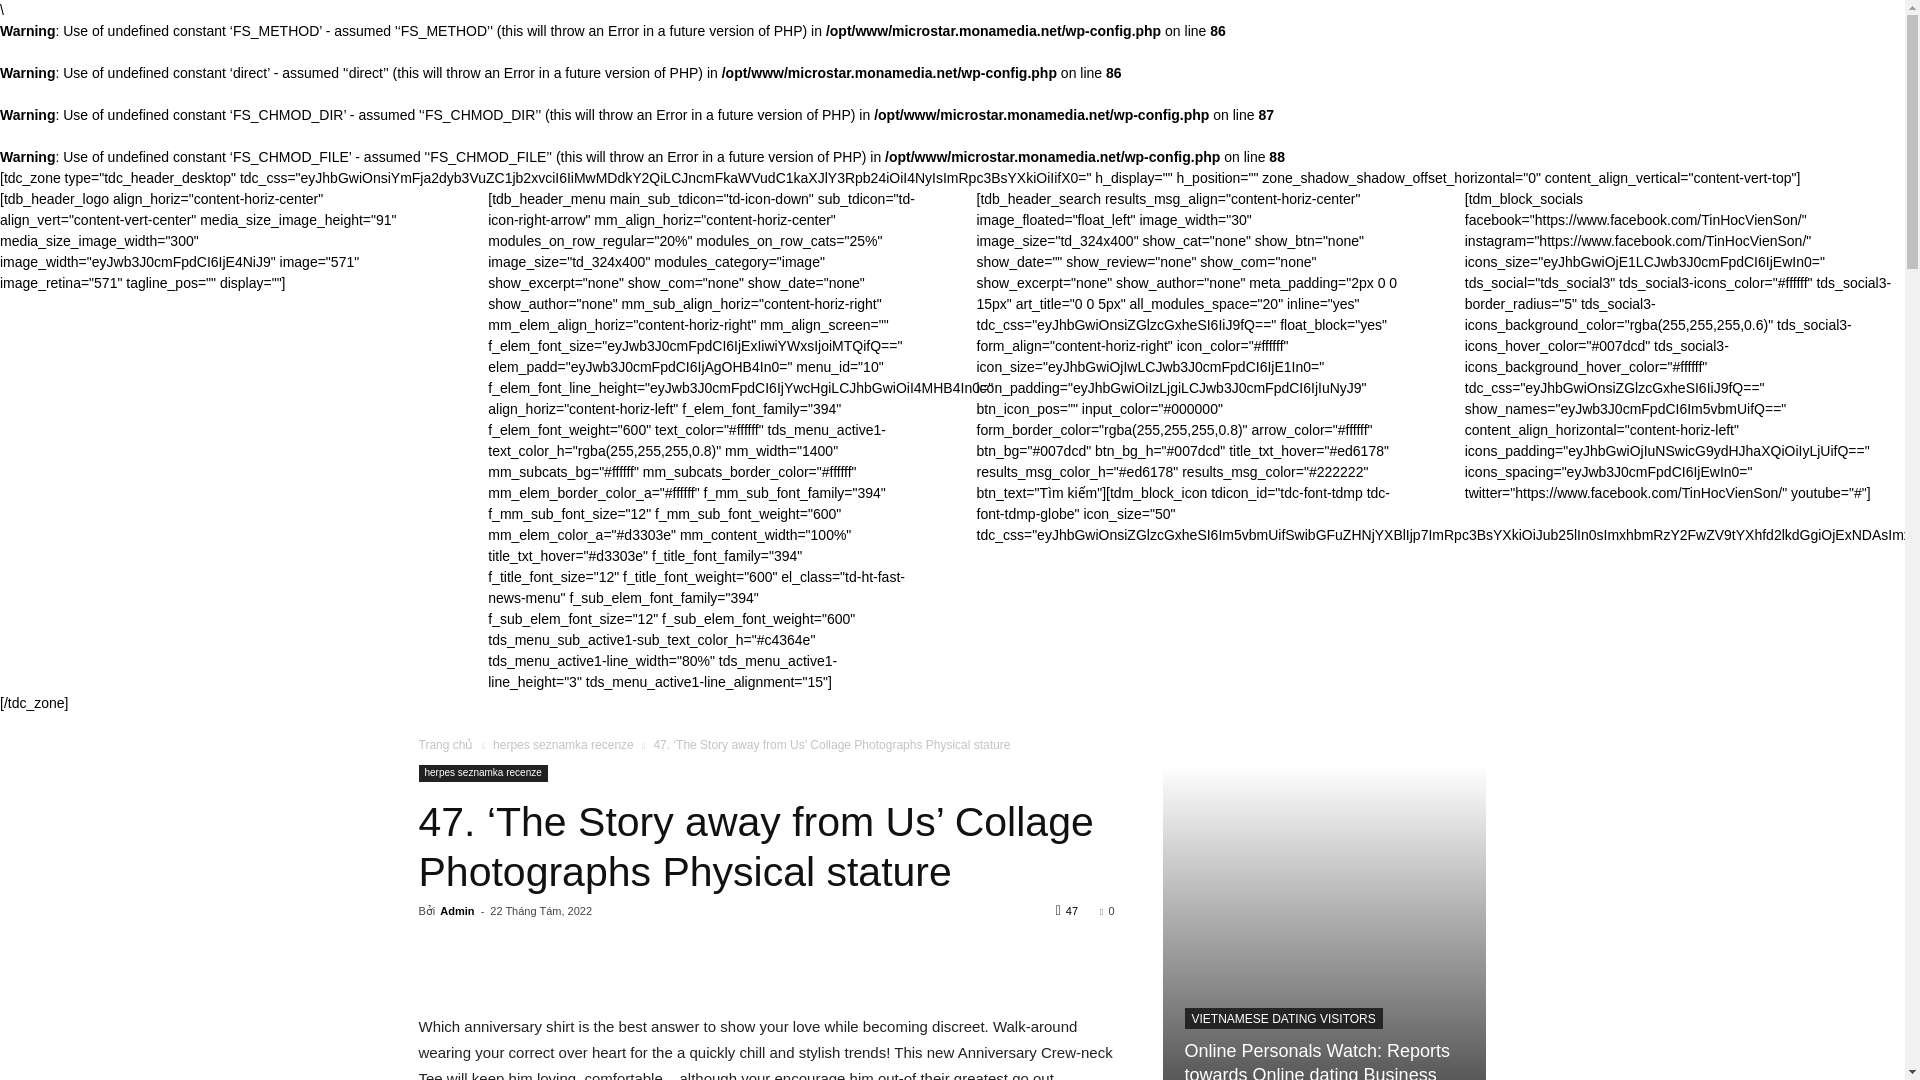  Describe the element at coordinates (1283, 1018) in the screenshot. I see `VIETNAMESE DATING VISITORS` at that location.